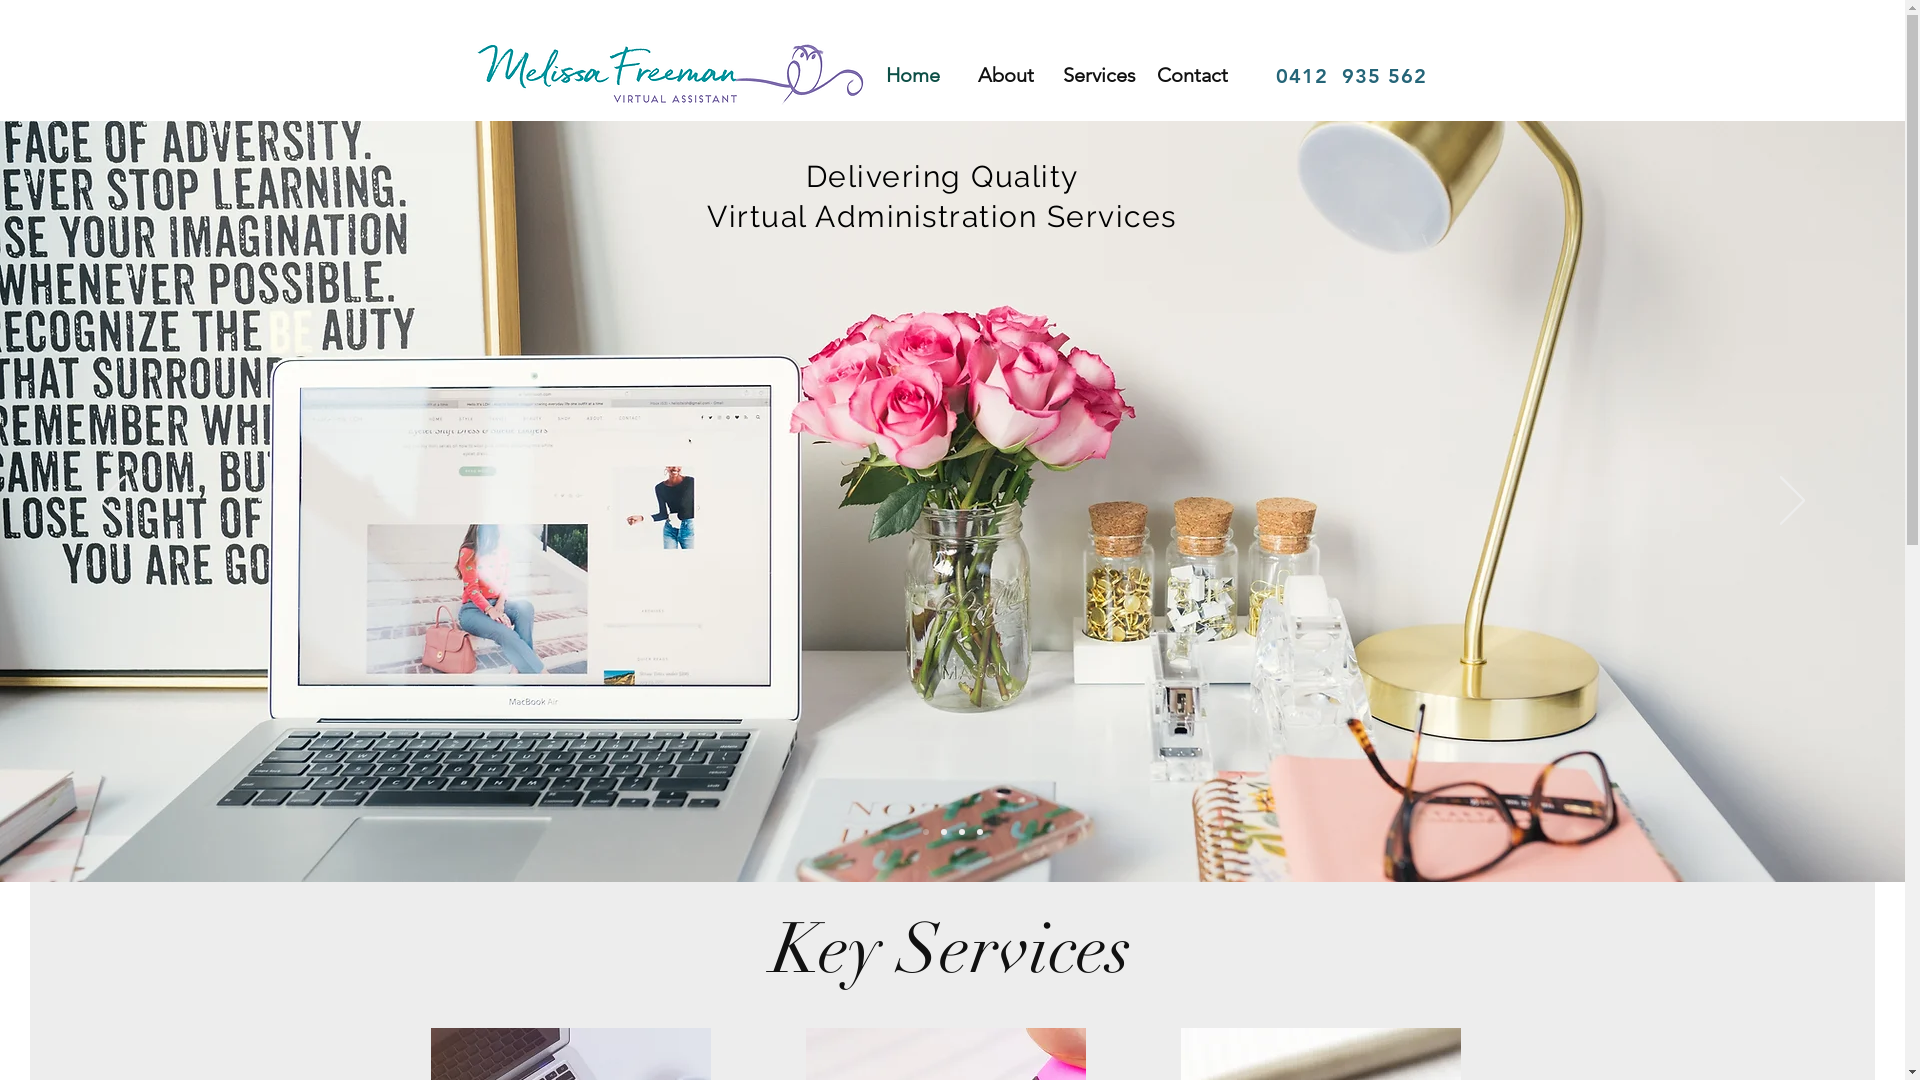 The image size is (1920, 1080). What do you see at coordinates (1006, 76) in the screenshot?
I see `About` at bounding box center [1006, 76].